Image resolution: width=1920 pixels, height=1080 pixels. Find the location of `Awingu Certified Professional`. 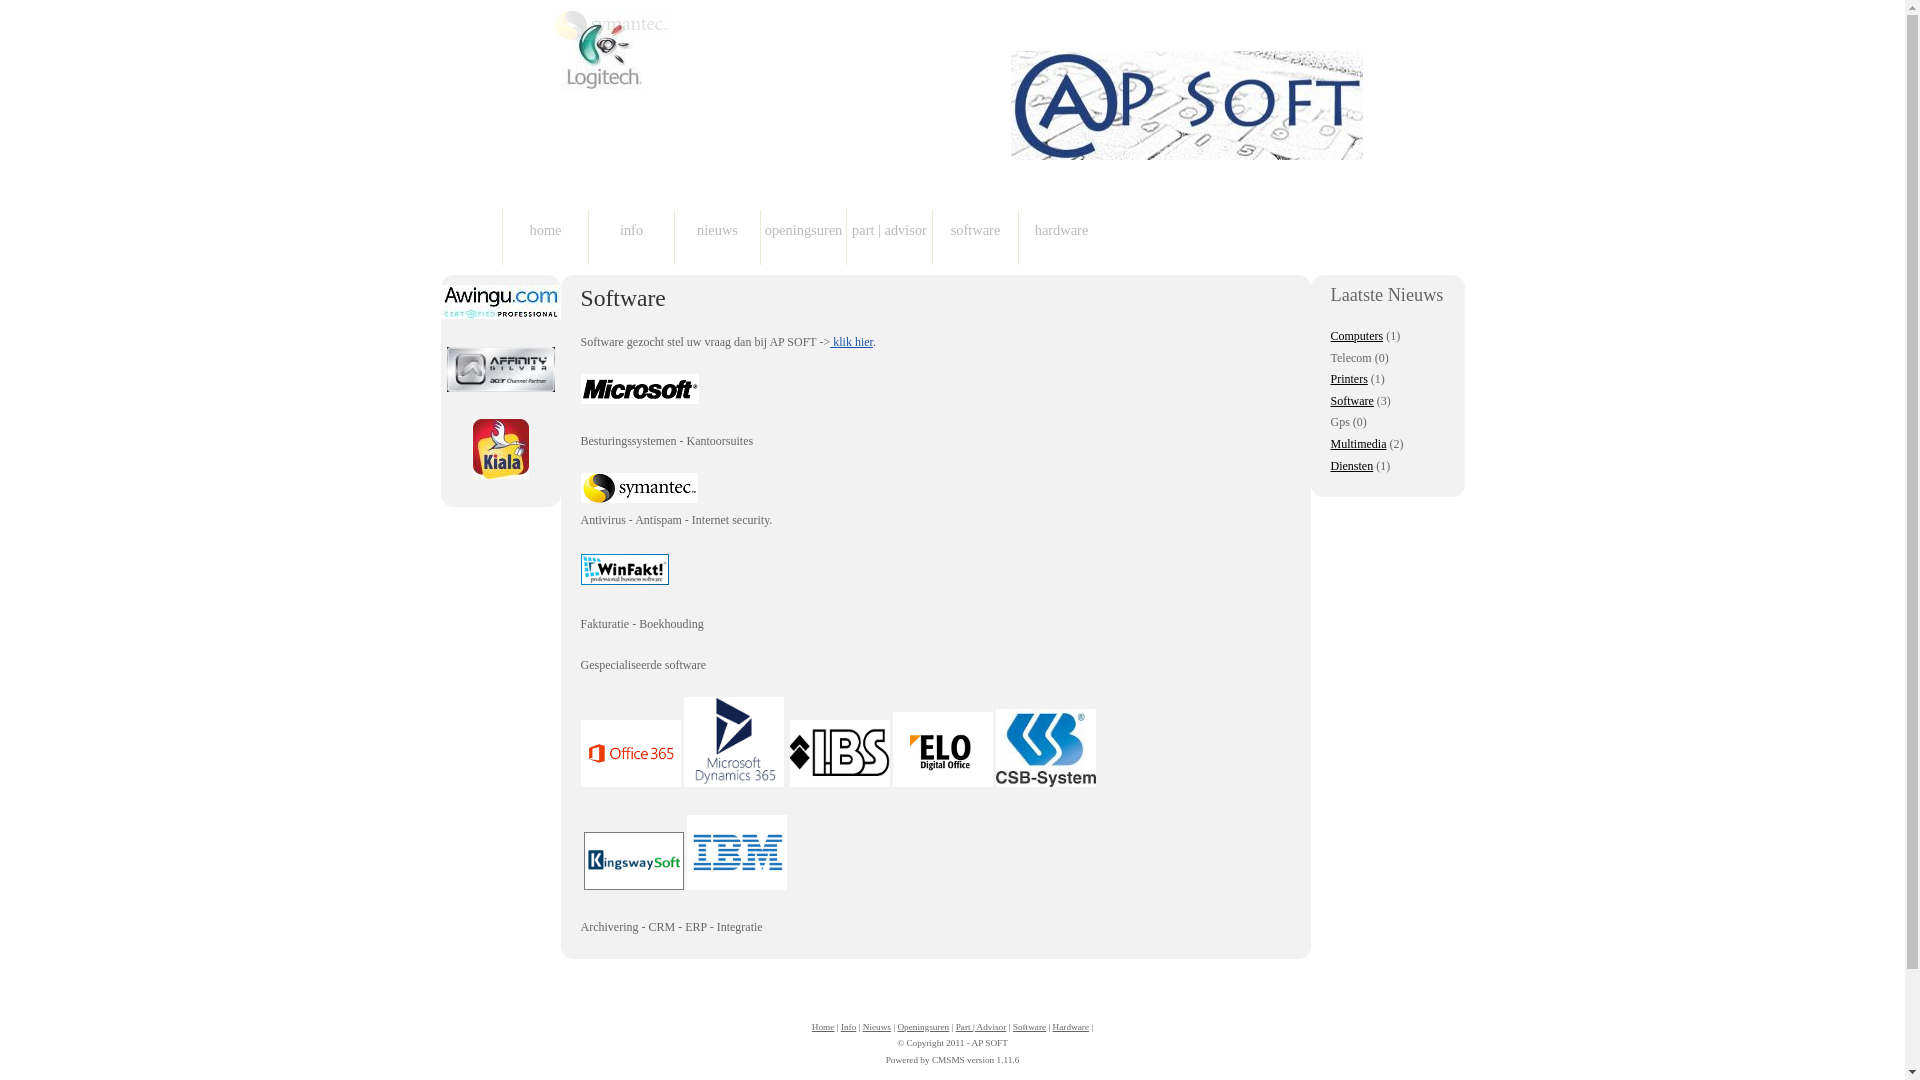

Awingu Certified Professional is located at coordinates (500, 302).